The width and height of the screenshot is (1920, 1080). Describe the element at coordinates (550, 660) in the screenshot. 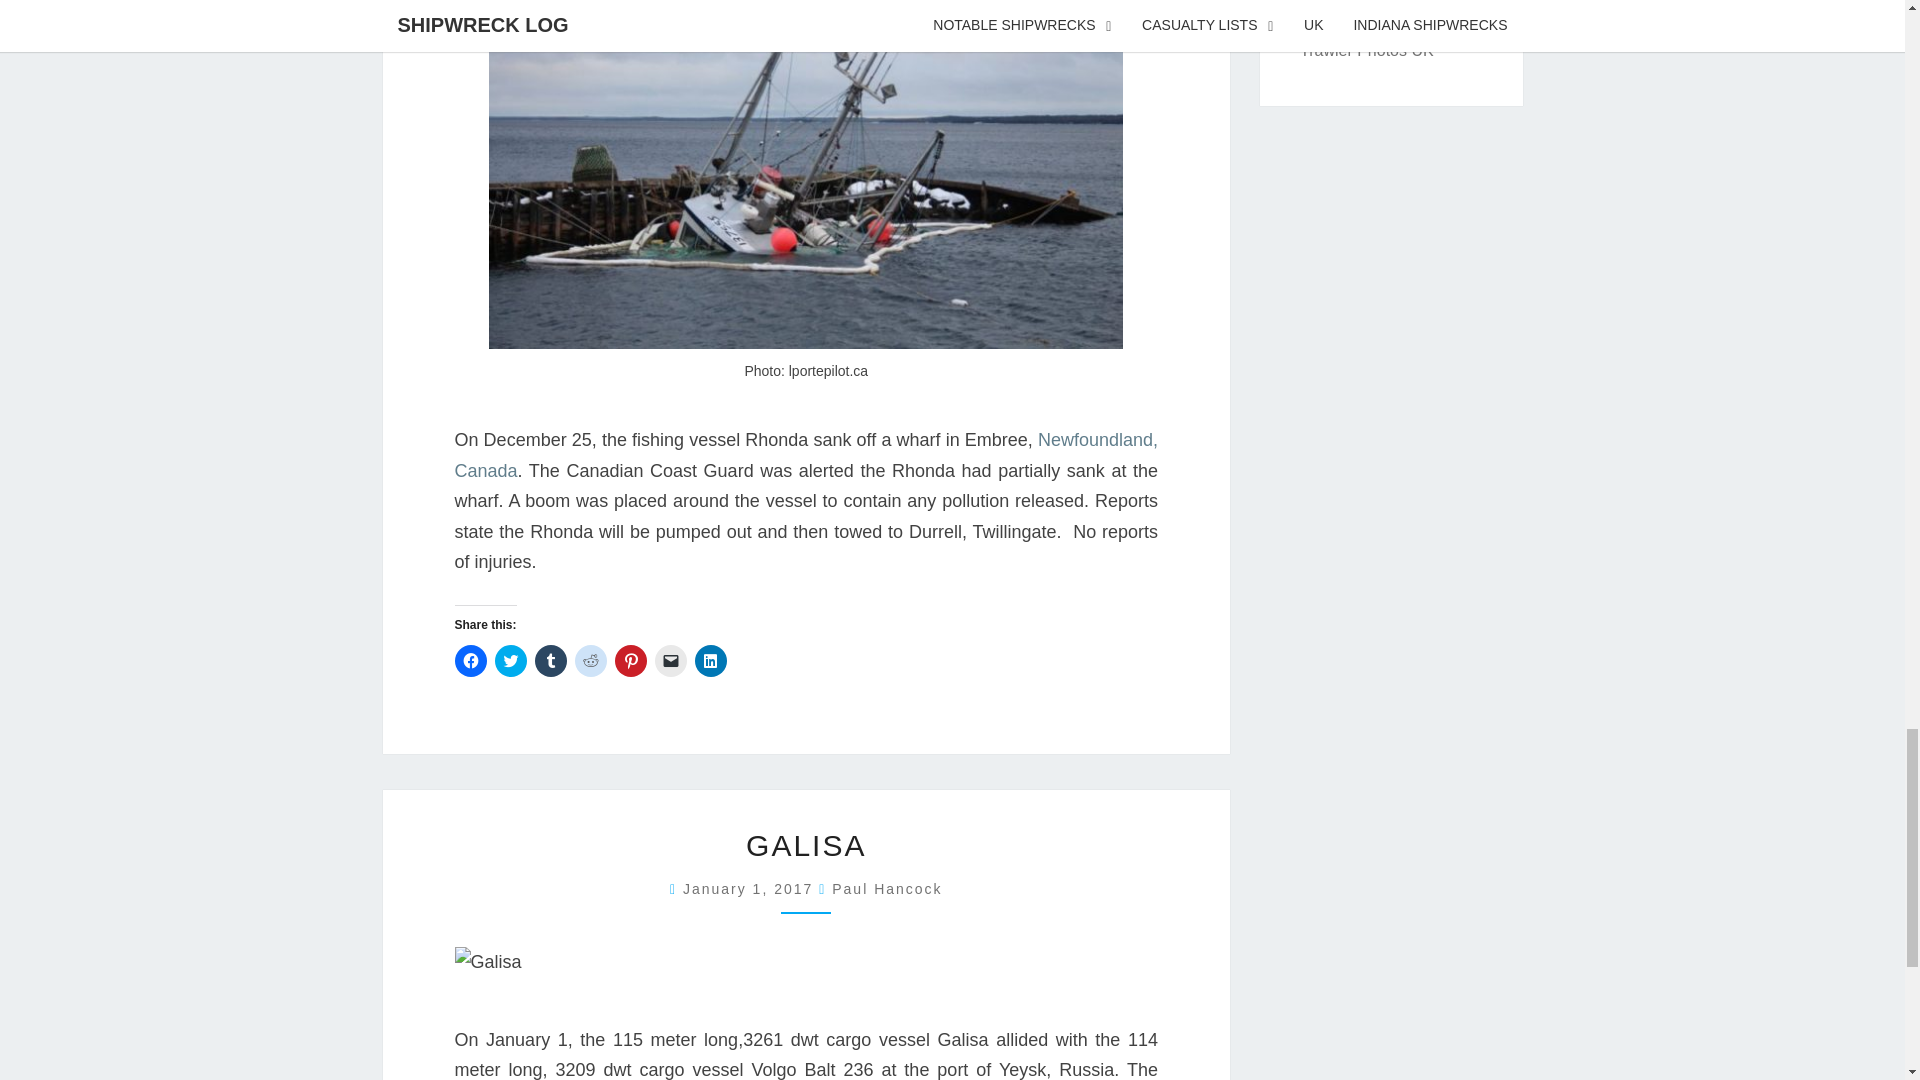

I see `Click to share on Tumblr` at that location.